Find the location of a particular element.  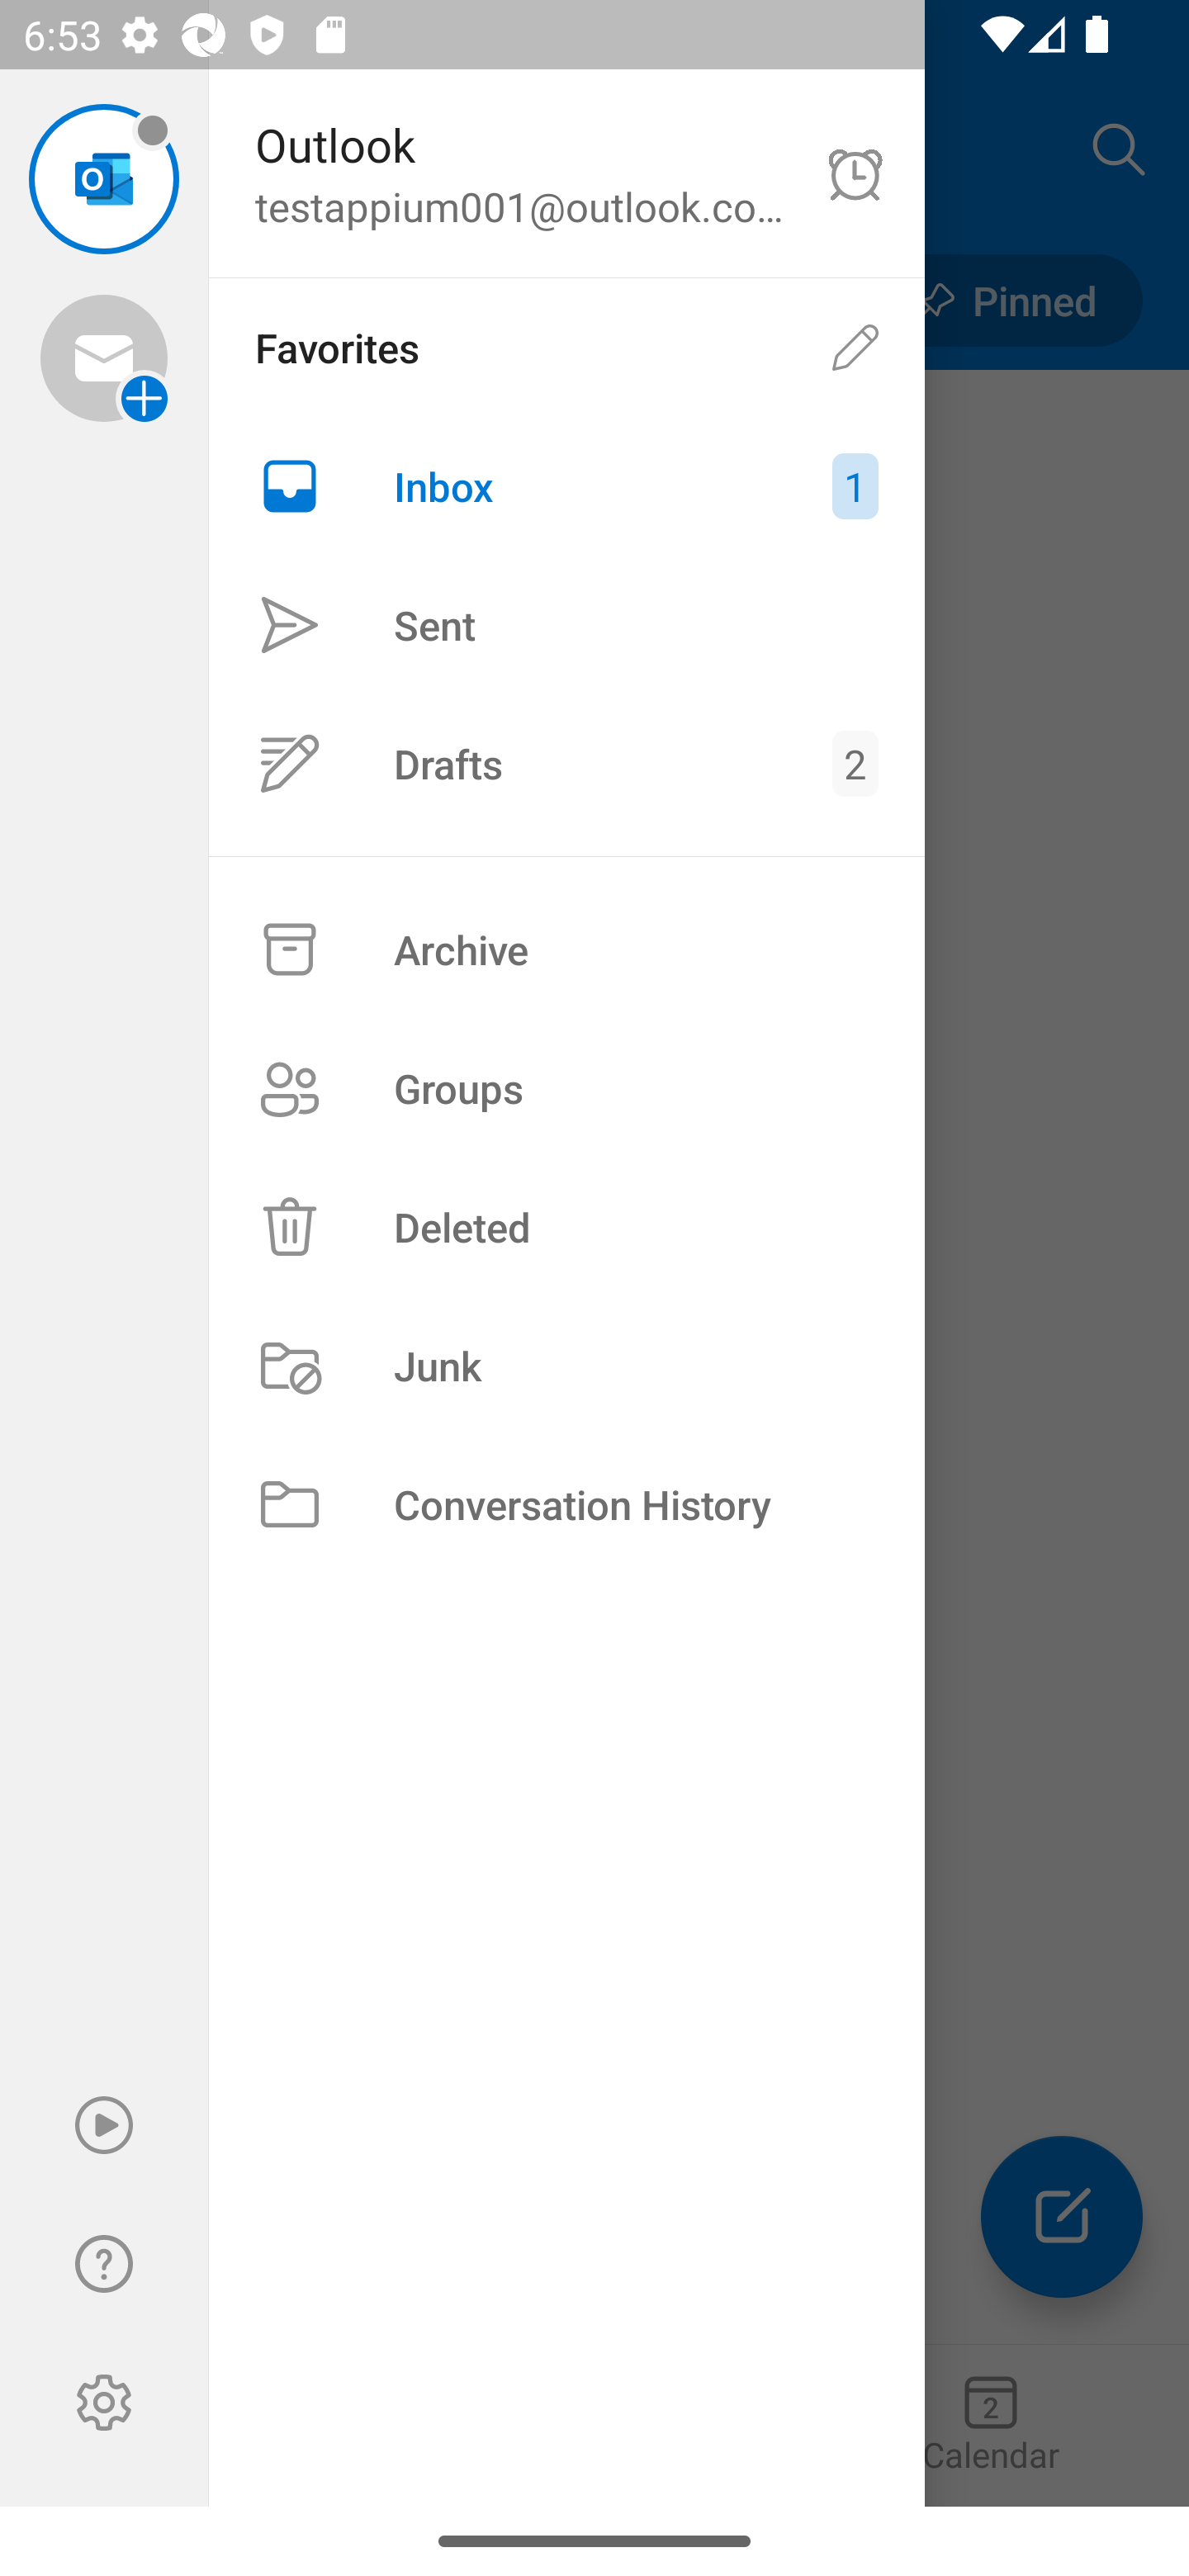

Archive is located at coordinates (566, 950).